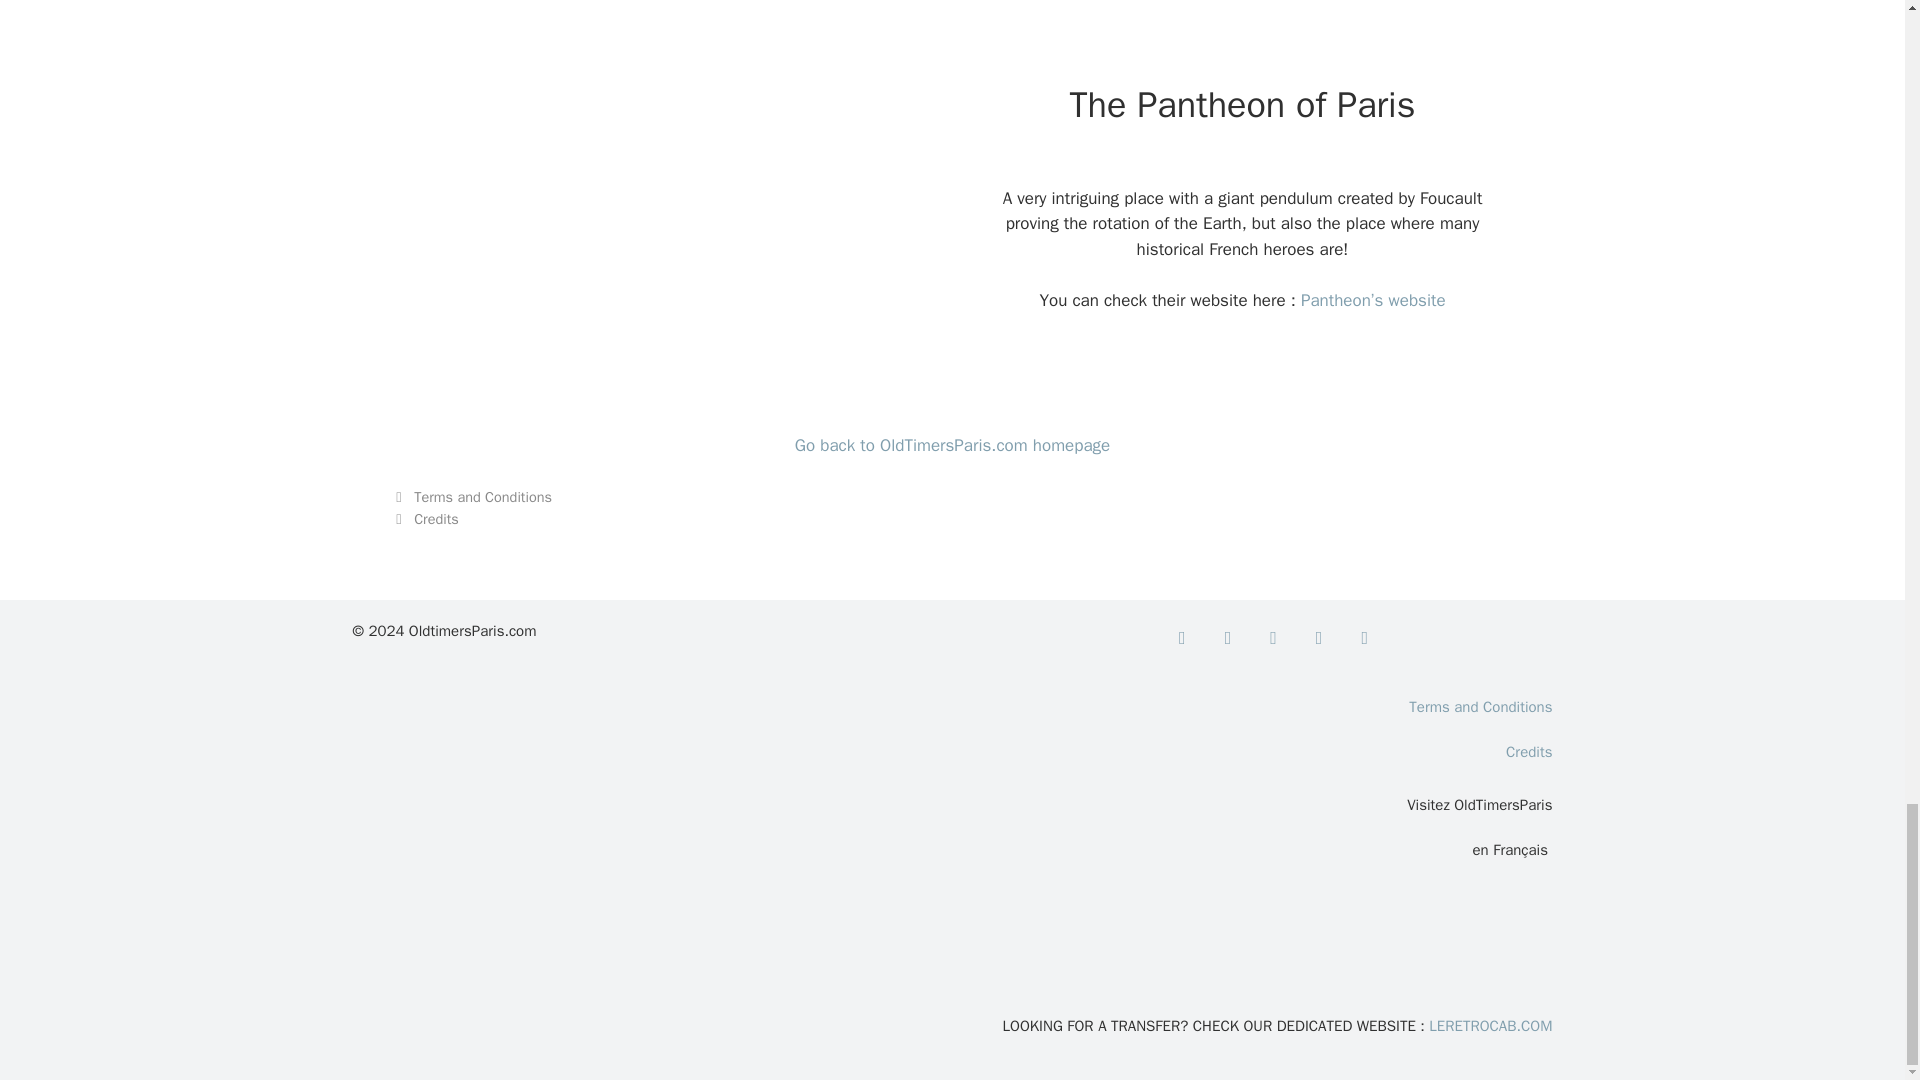  I want to click on Instagram, so click(1274, 638).